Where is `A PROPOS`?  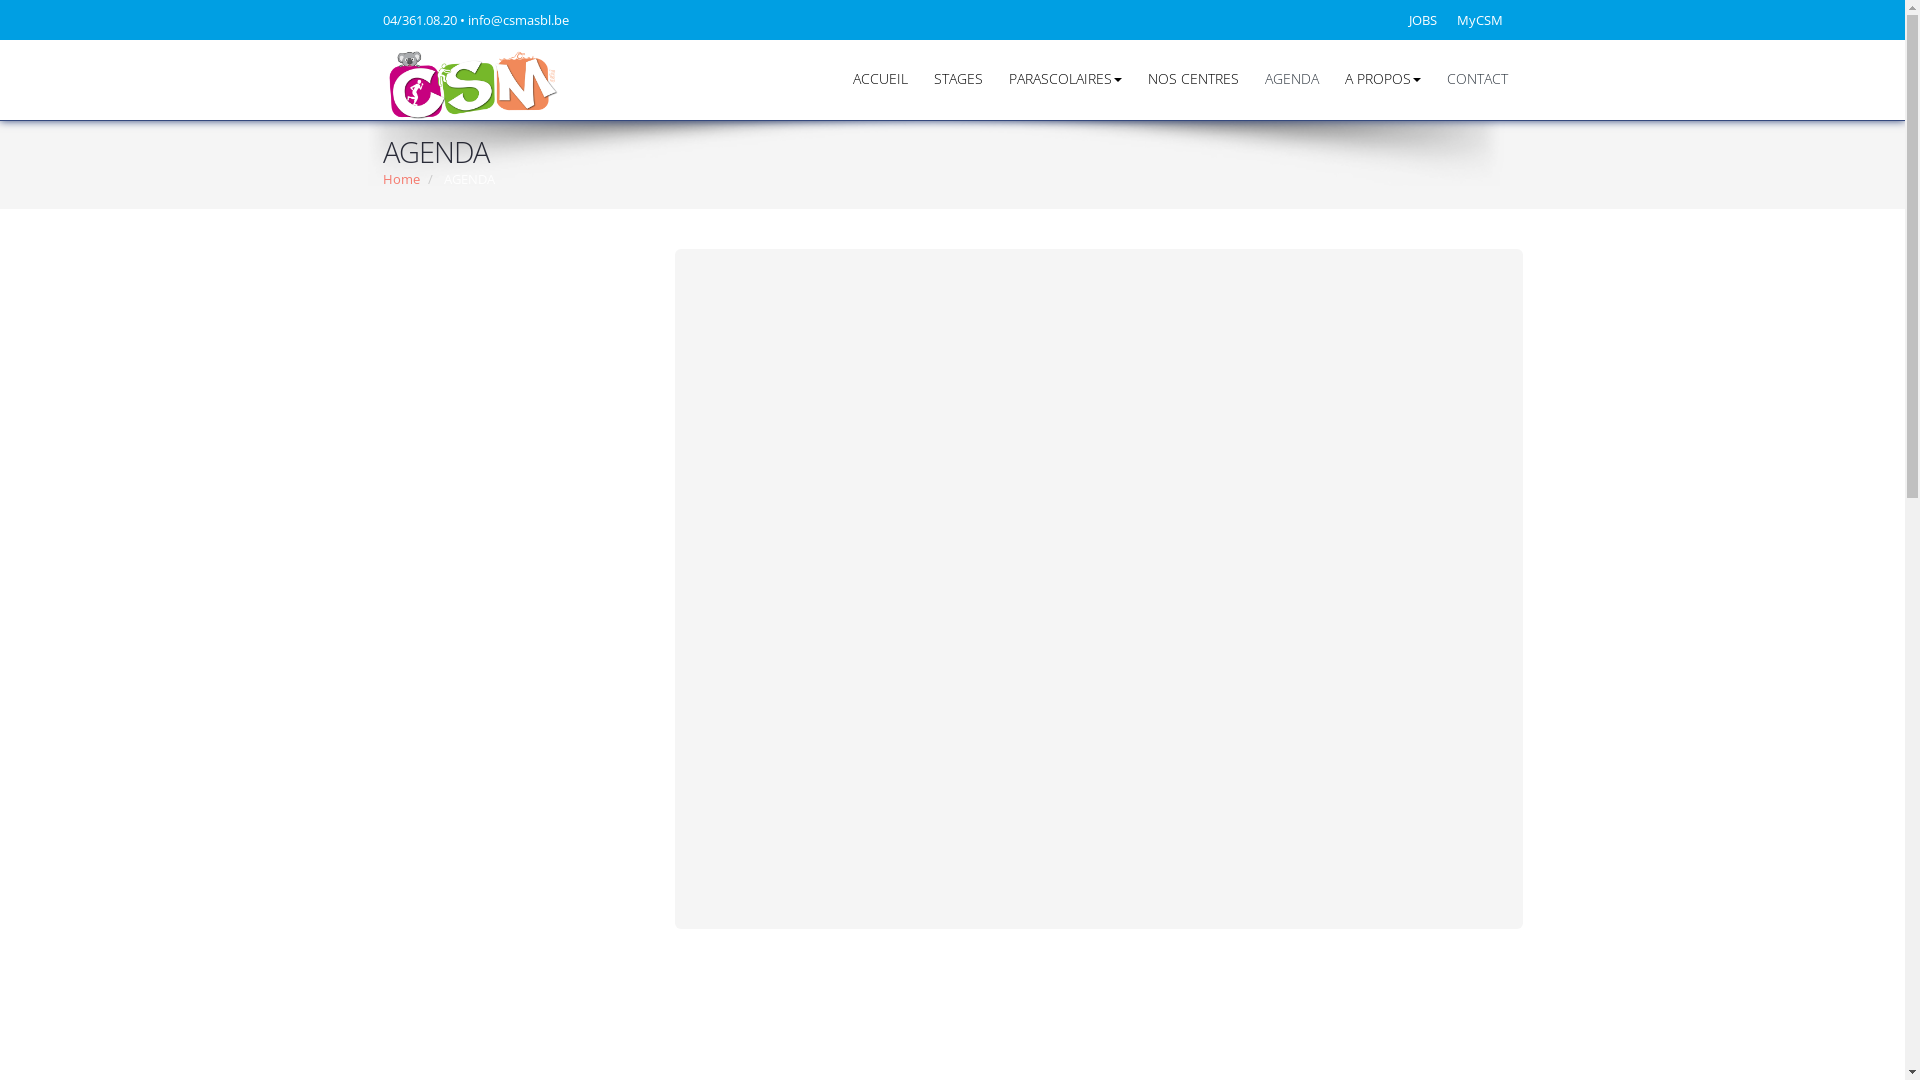 A PROPOS is located at coordinates (1383, 79).